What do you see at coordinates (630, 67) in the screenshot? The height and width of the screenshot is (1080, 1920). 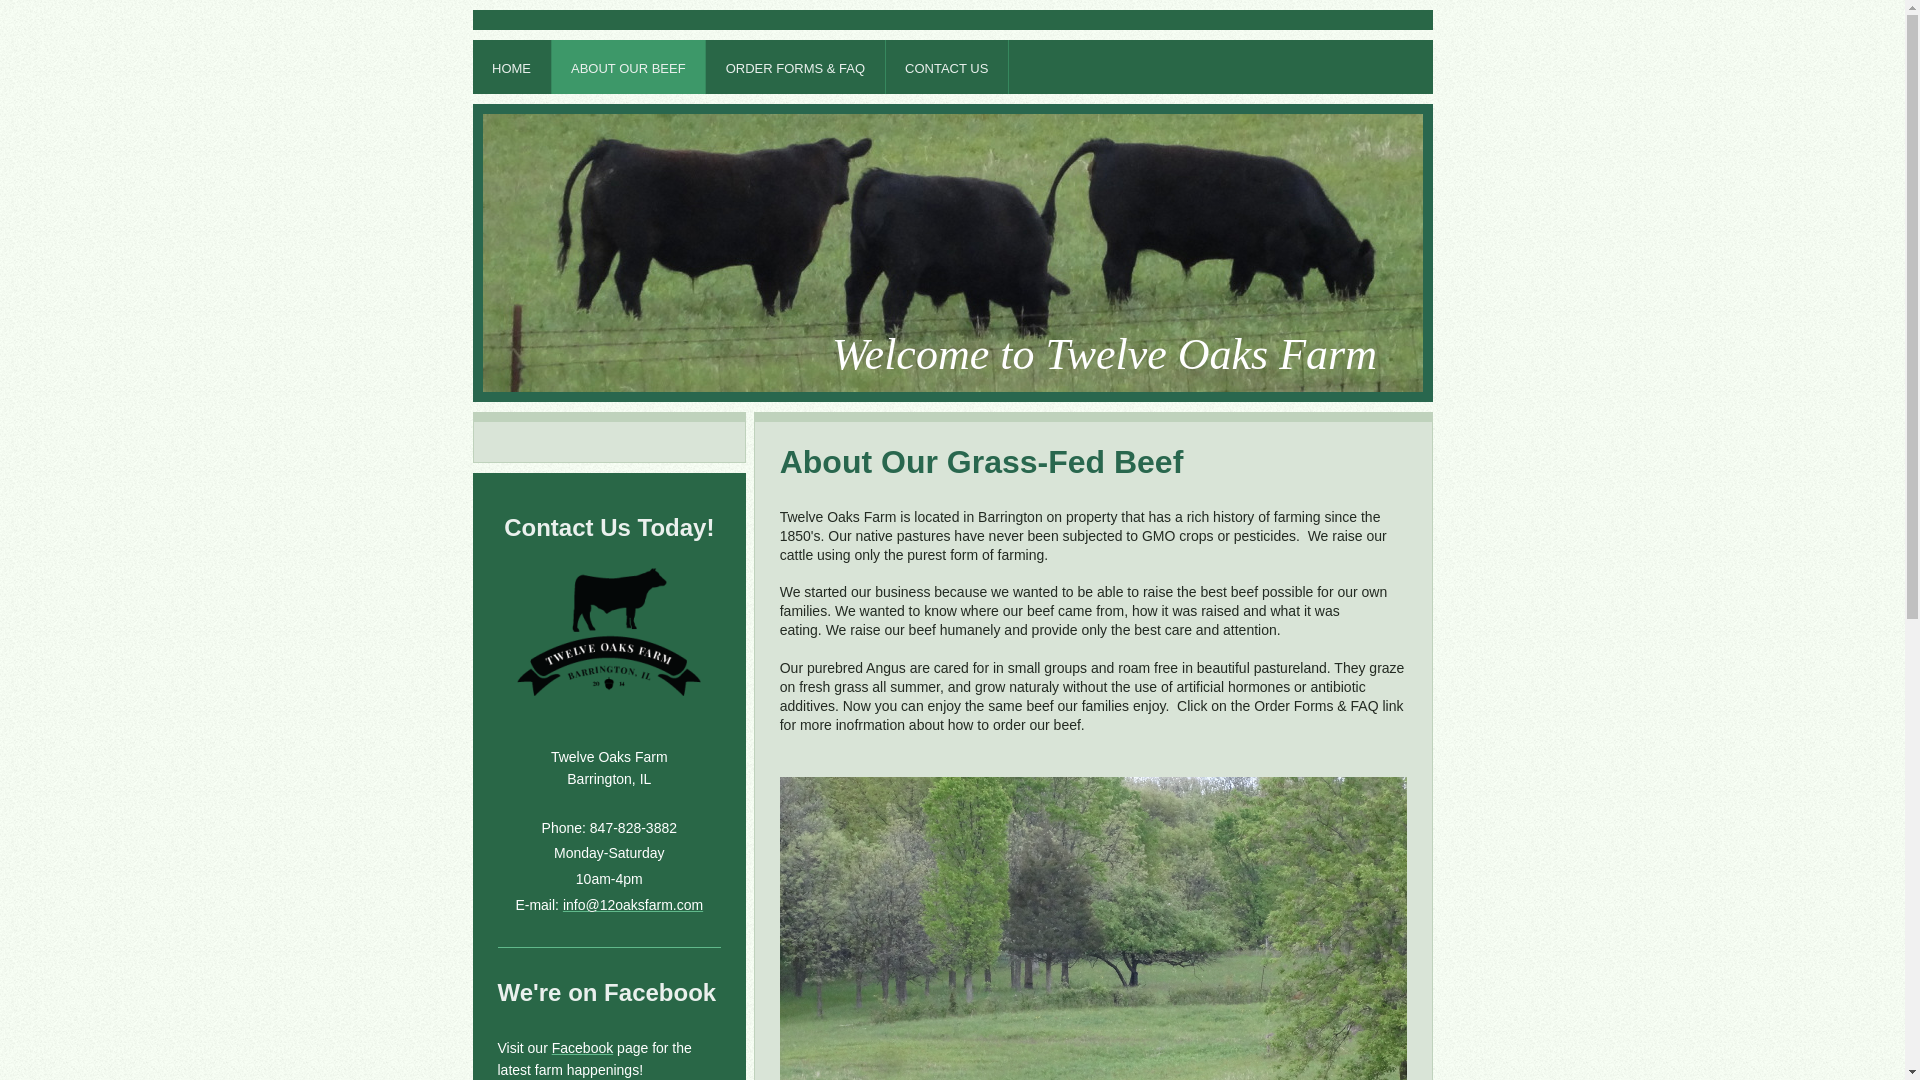 I see `ABOUT OUR BEEF` at bounding box center [630, 67].